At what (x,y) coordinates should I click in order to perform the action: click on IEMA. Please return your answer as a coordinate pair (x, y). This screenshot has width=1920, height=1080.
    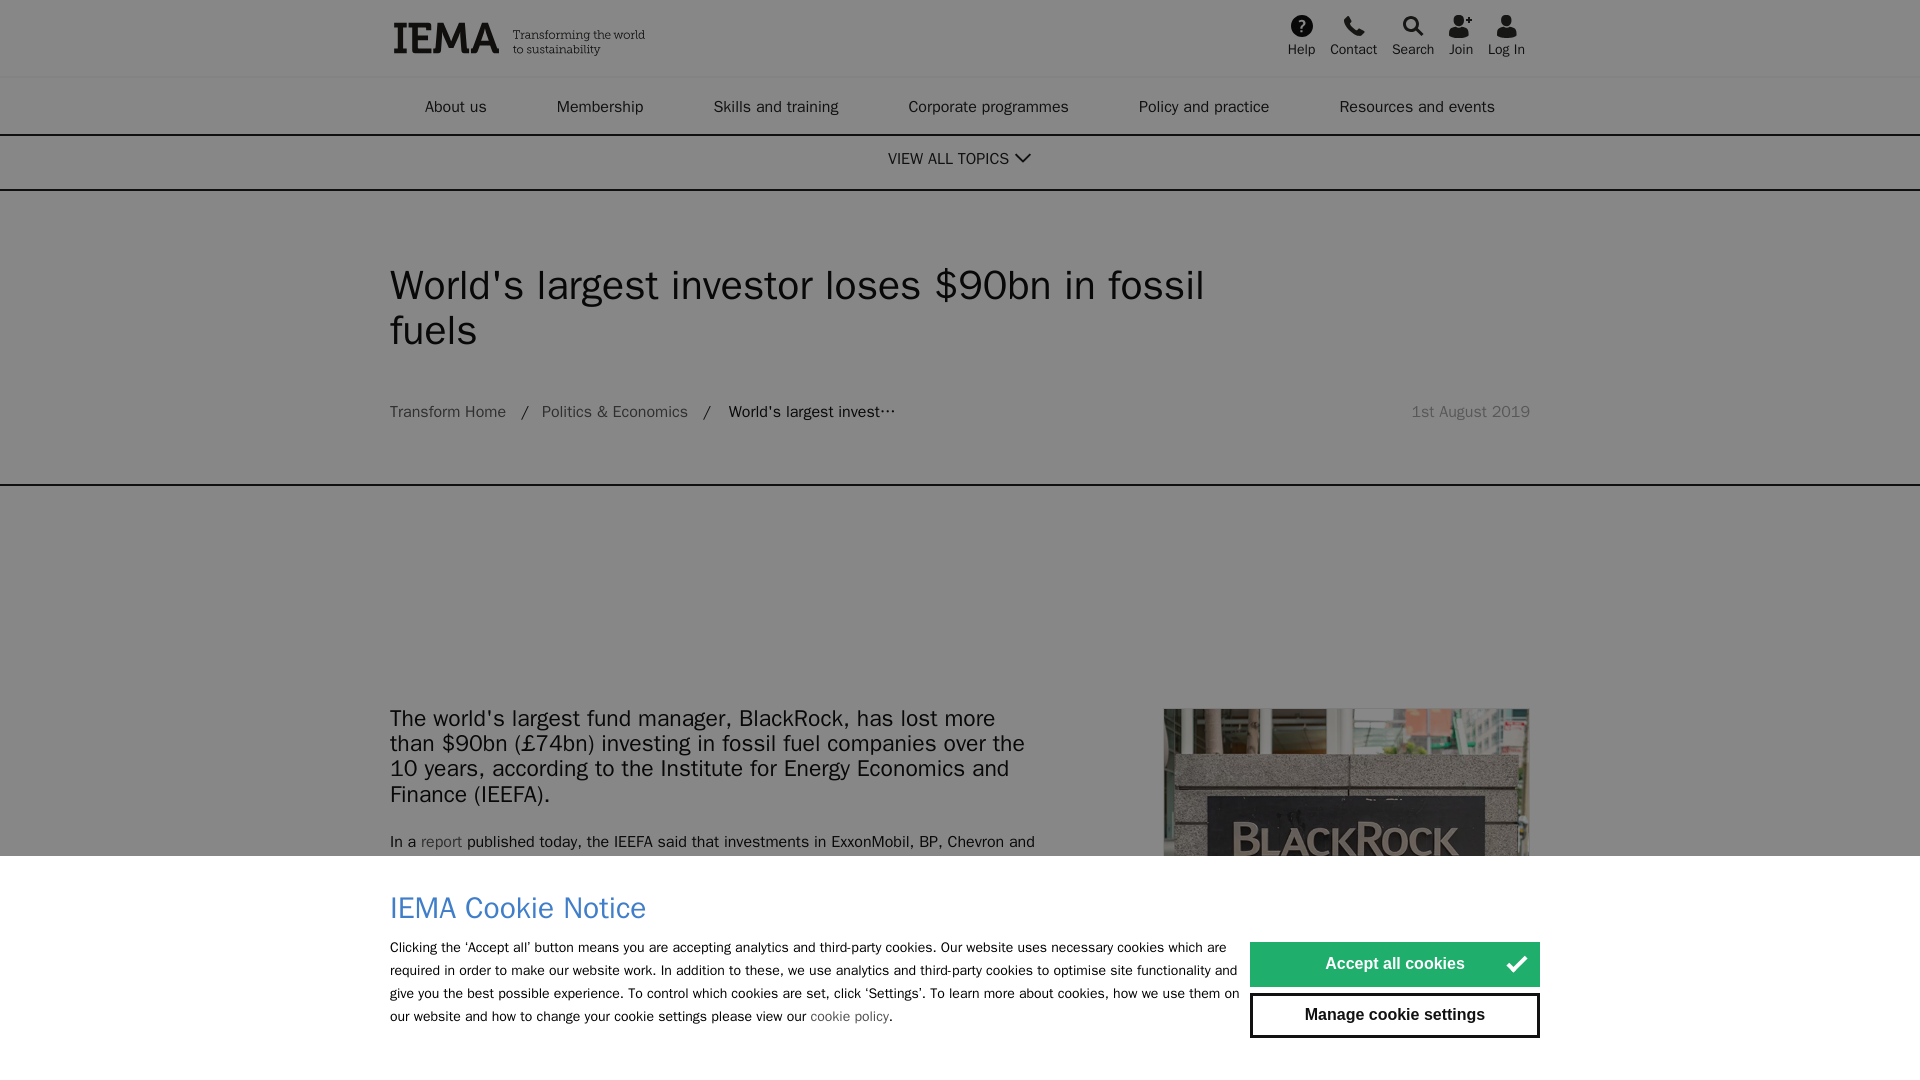
    Looking at the image, I should click on (620, 38).